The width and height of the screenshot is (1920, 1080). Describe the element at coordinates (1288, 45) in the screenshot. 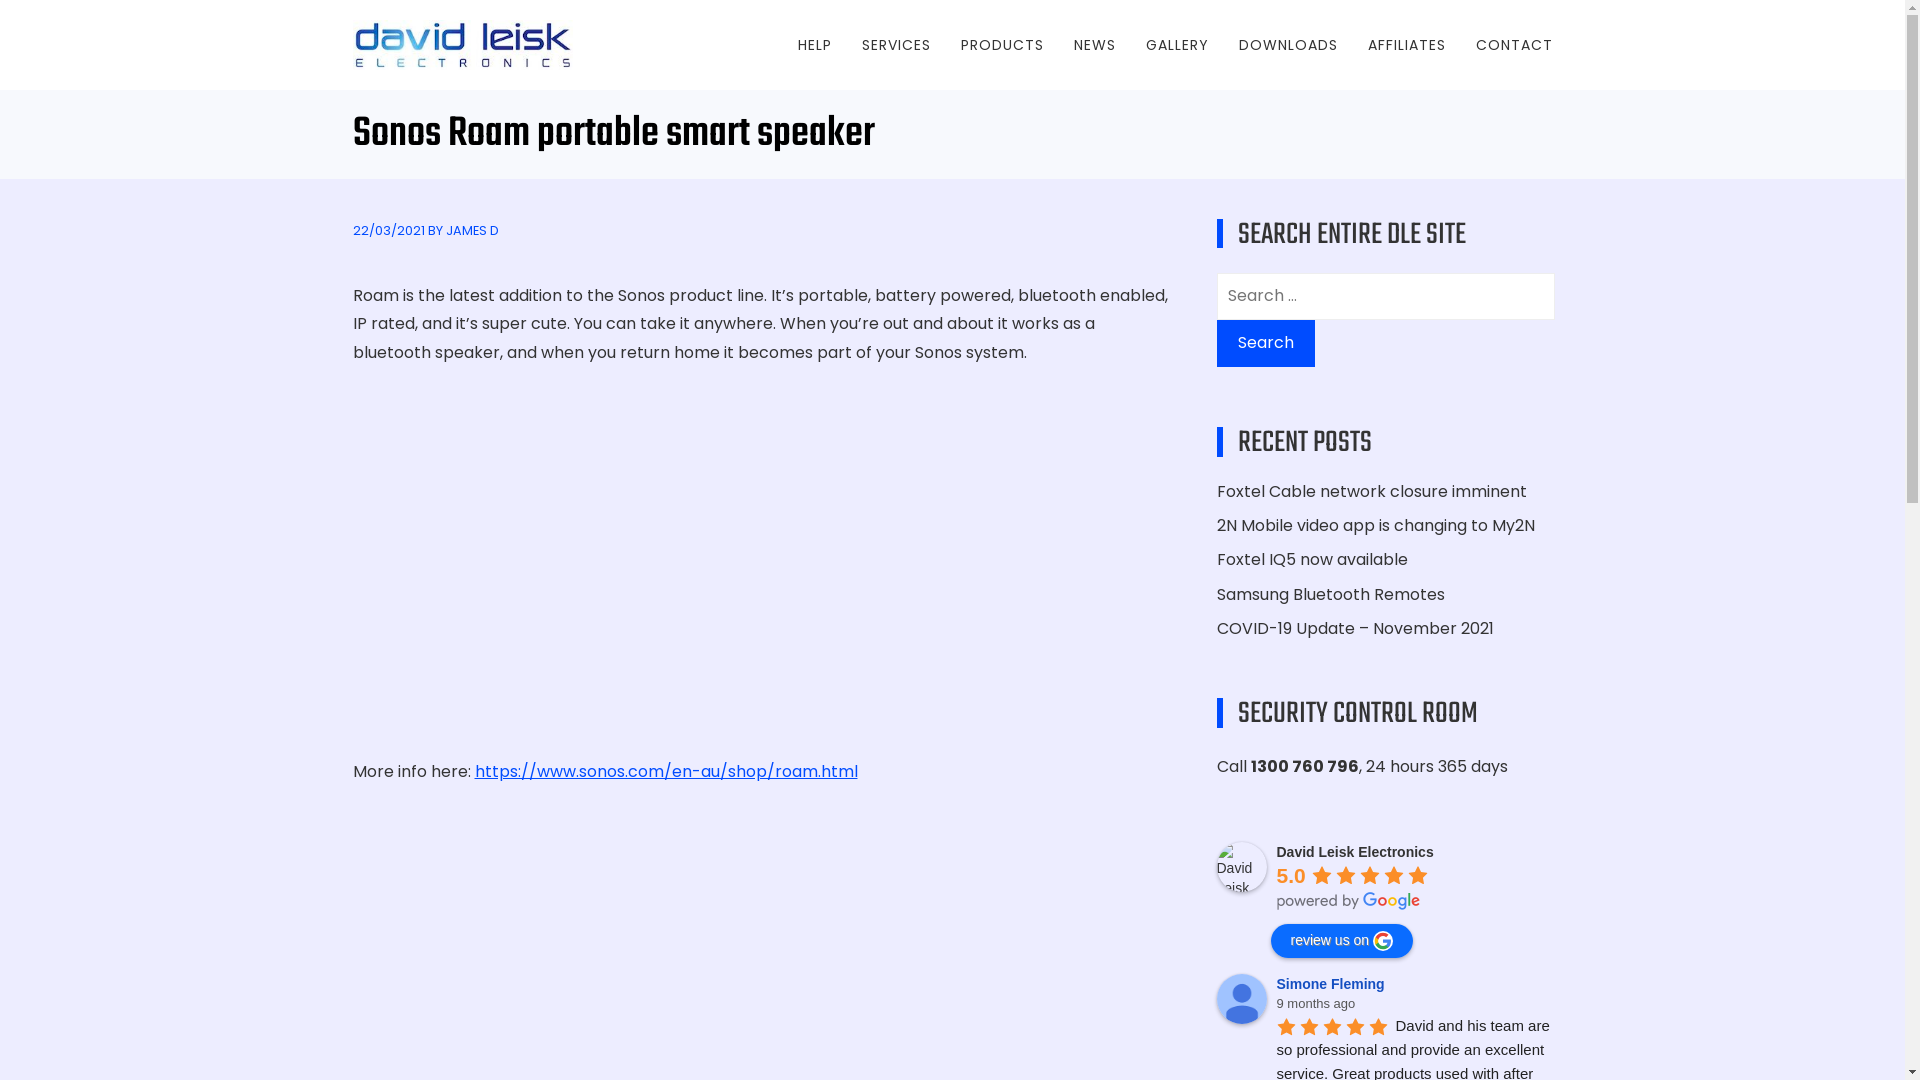

I see `DOWNLOADS` at that location.